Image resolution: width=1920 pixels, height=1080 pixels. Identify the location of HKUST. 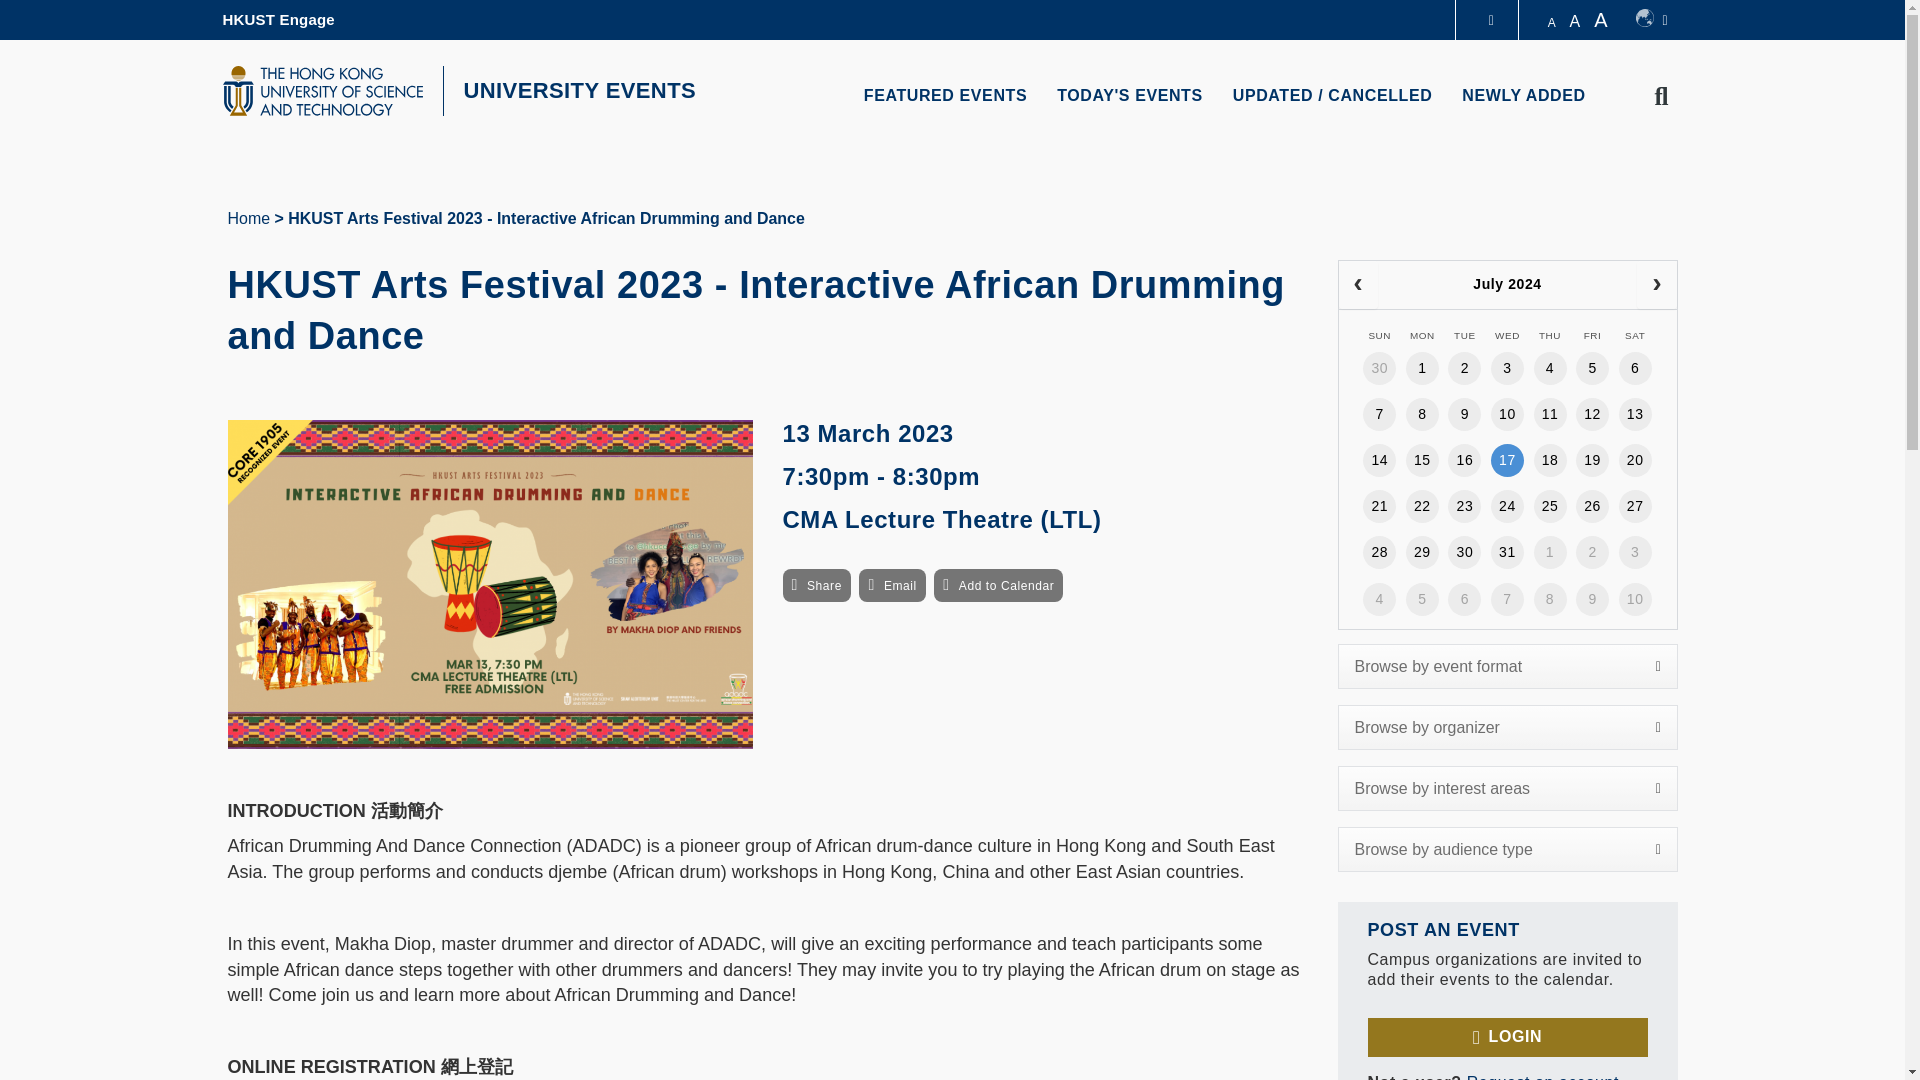
(322, 90).